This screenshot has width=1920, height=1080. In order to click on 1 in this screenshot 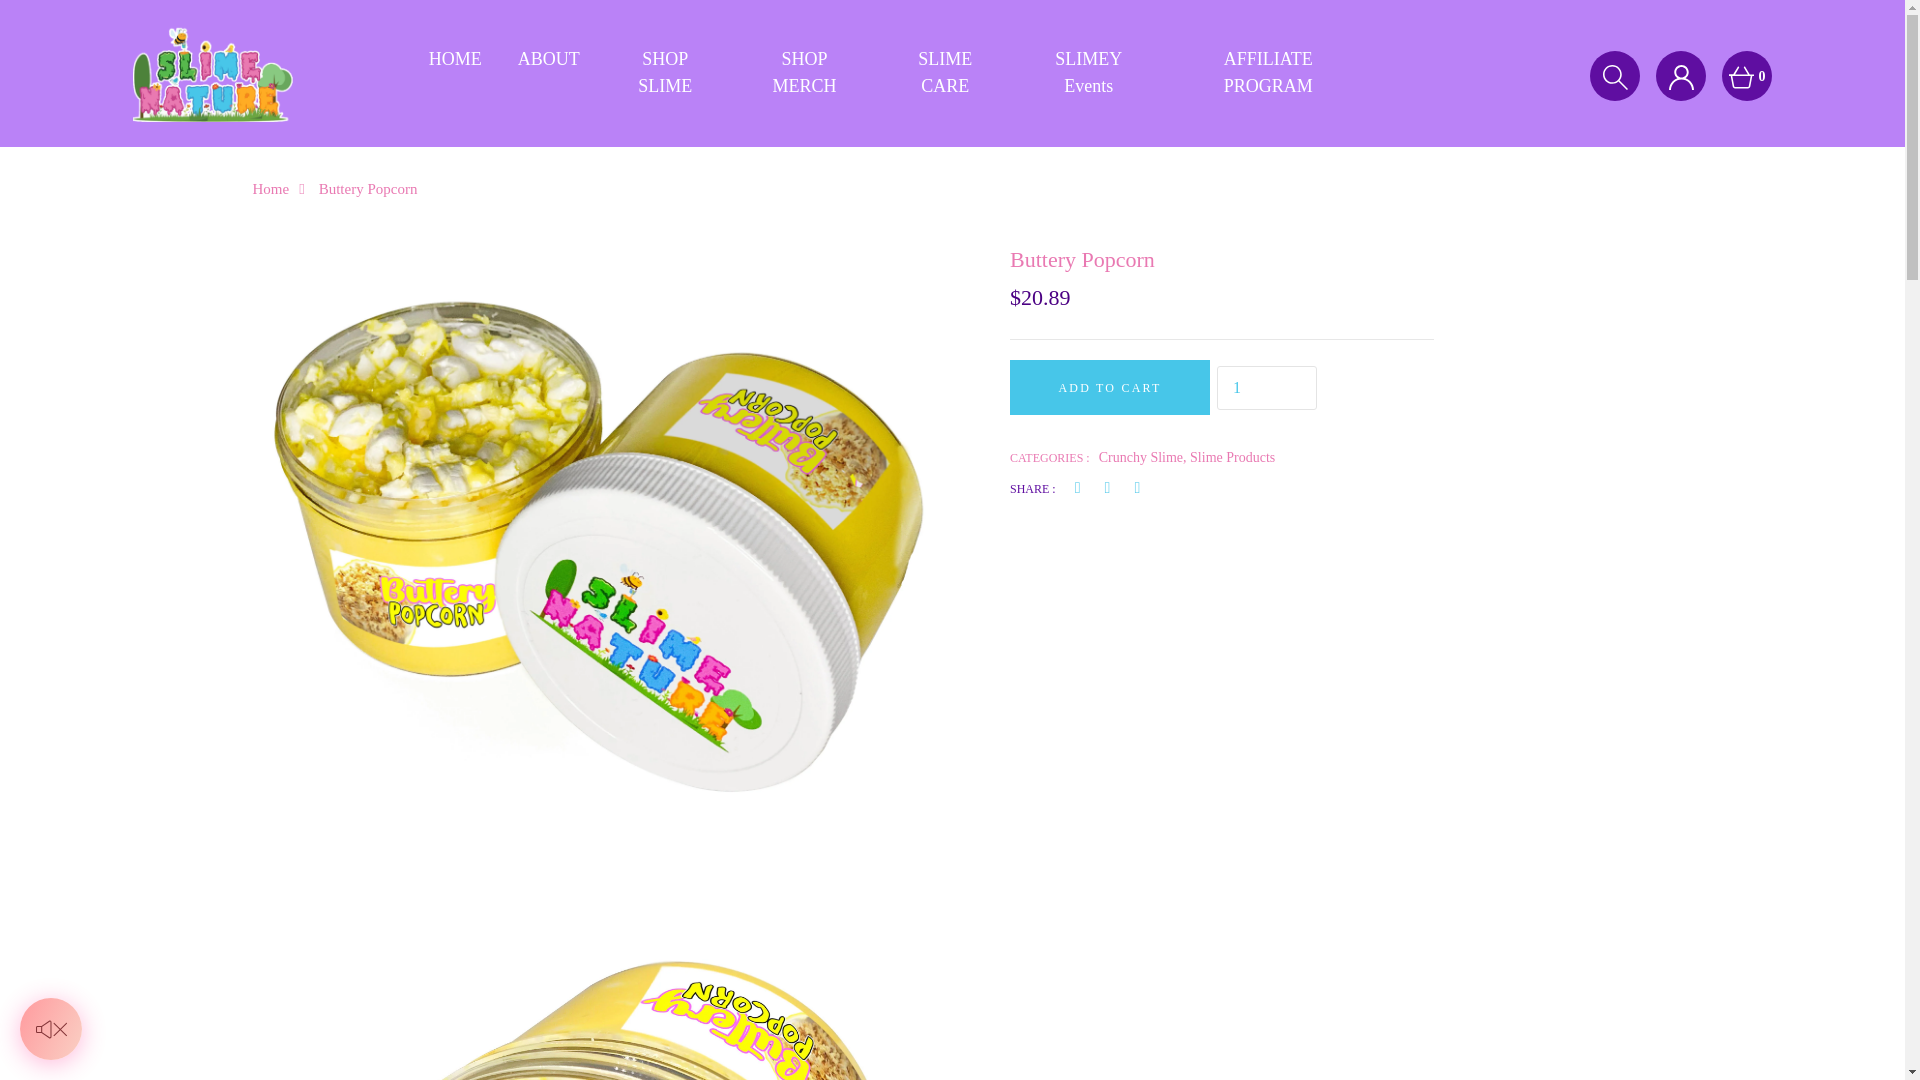, I will do `click(1267, 388)`.